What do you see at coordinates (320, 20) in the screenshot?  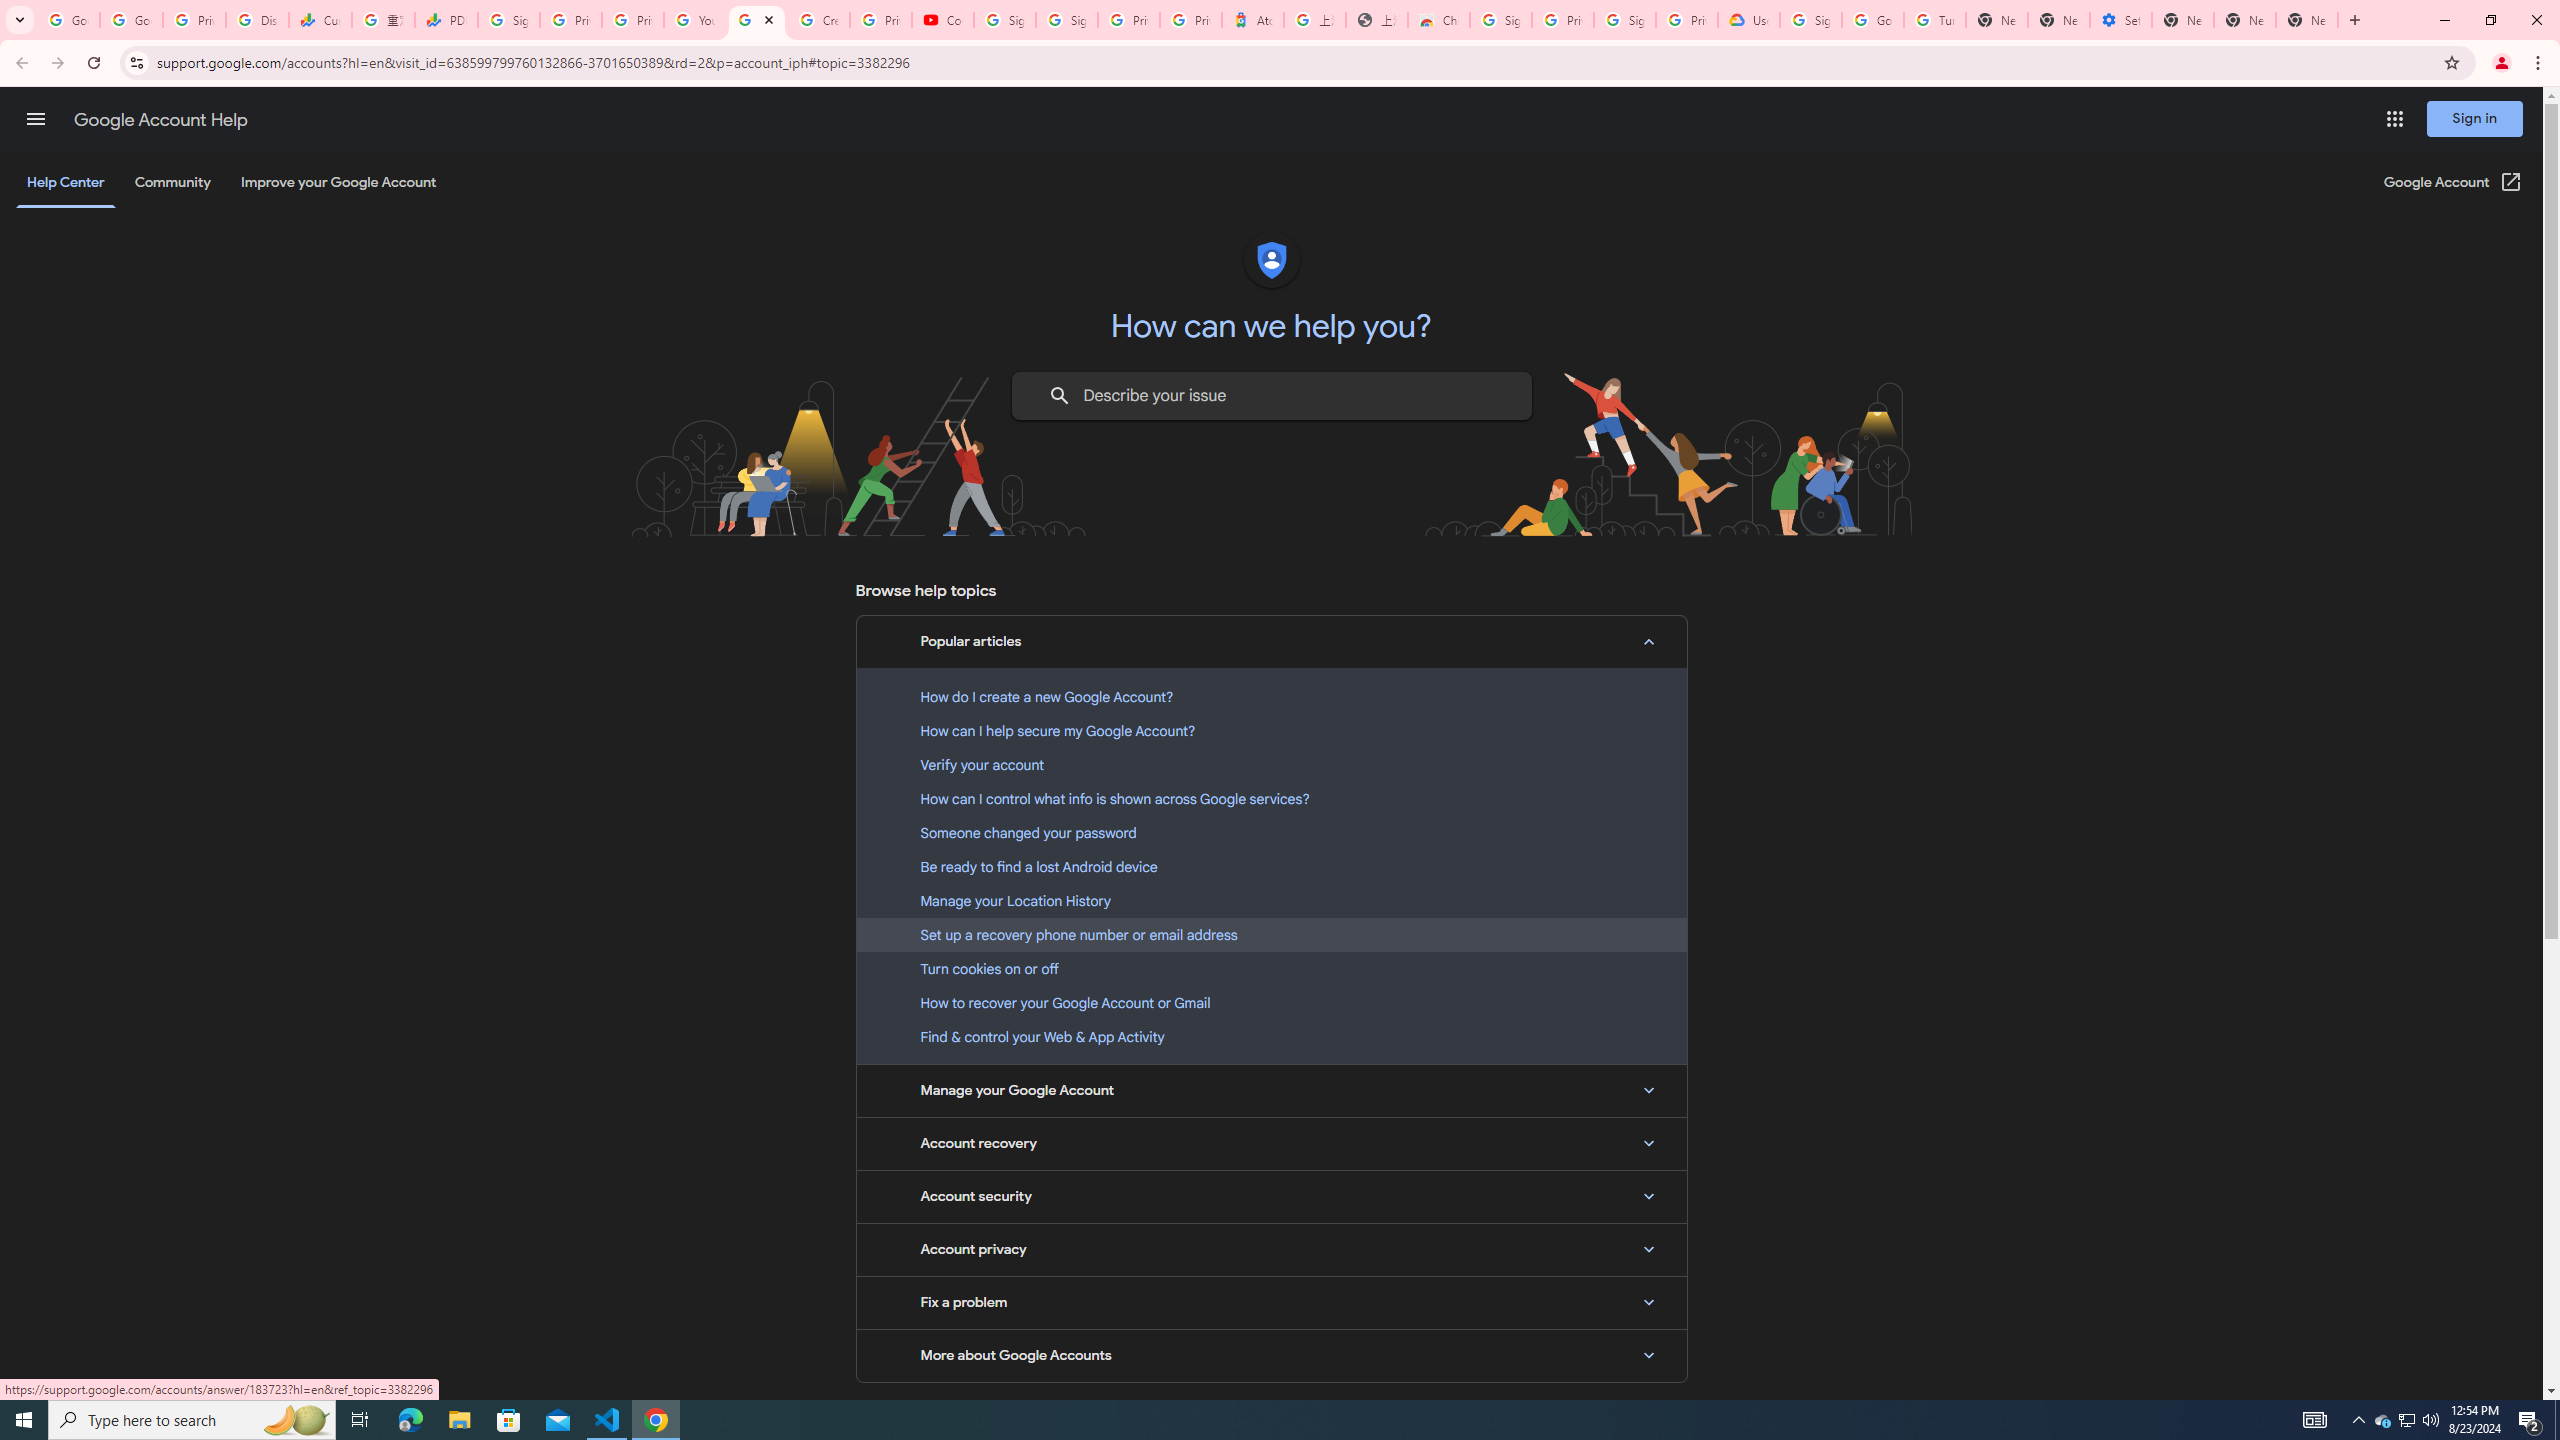 I see `Currencies - Google Finance` at bounding box center [320, 20].